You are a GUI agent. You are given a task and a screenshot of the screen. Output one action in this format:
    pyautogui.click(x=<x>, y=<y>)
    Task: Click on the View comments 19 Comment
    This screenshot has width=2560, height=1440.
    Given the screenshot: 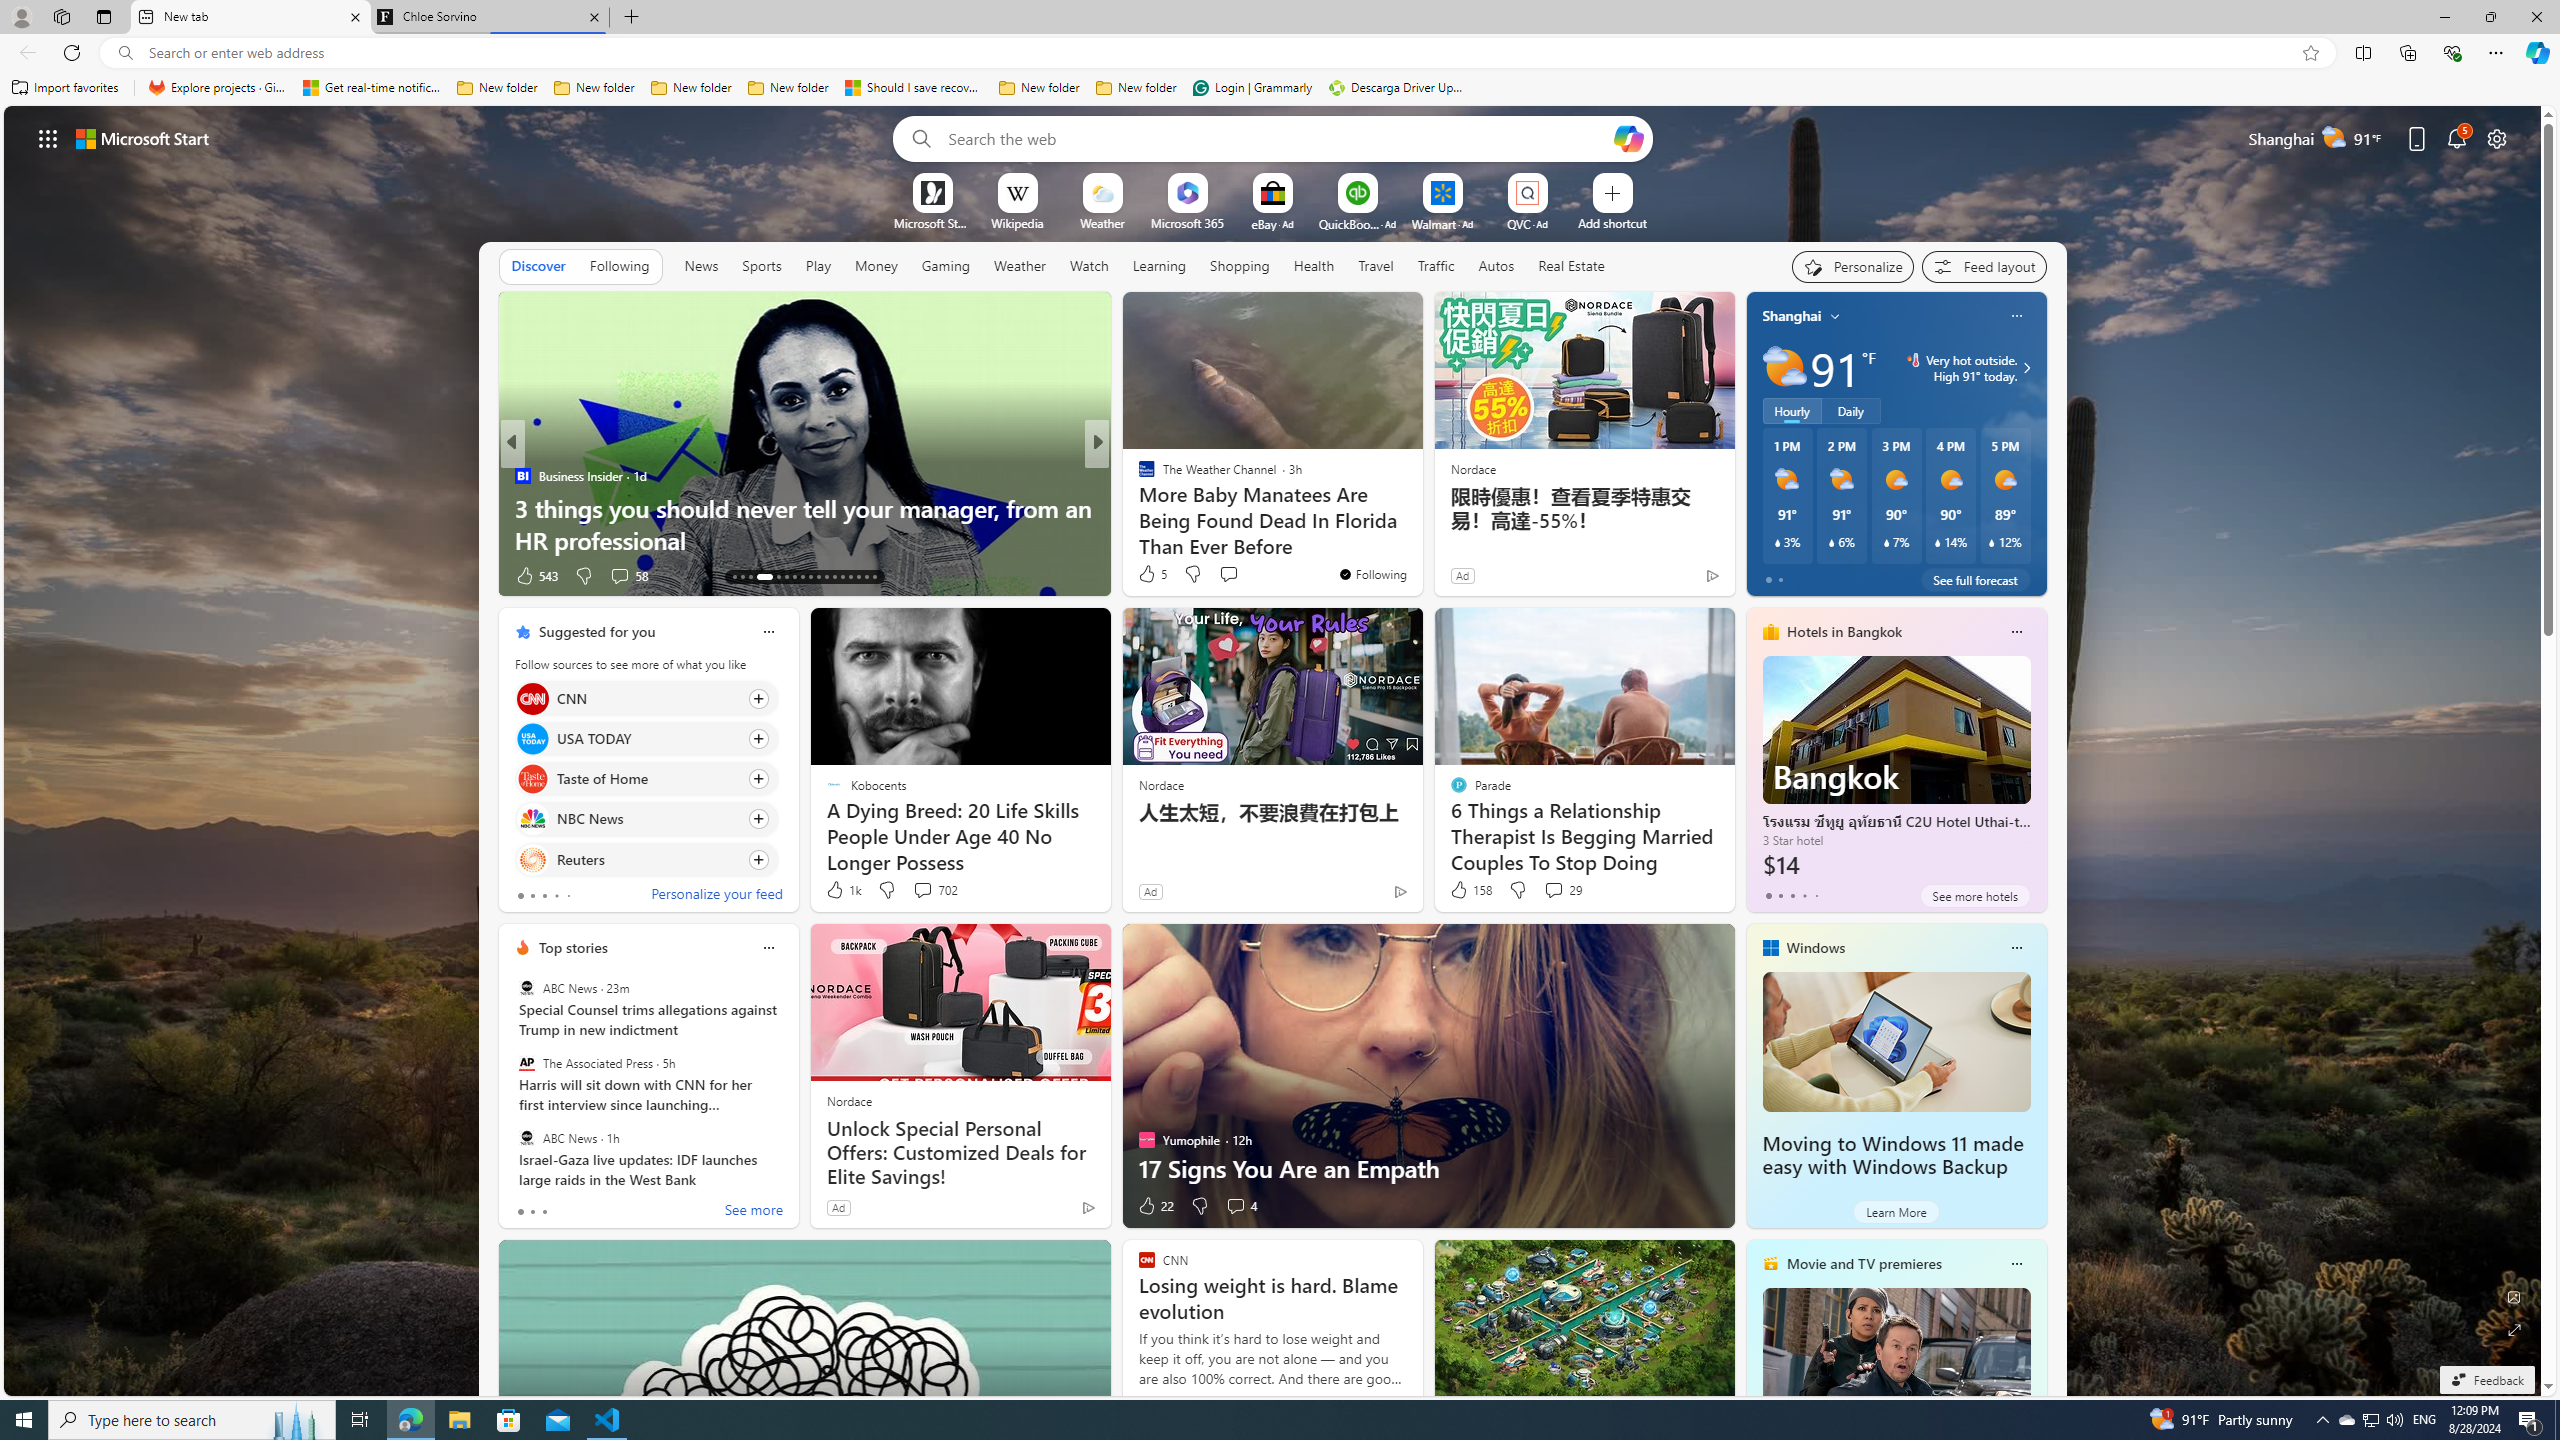 What is the action you would take?
    pyautogui.click(x=1244, y=576)
    